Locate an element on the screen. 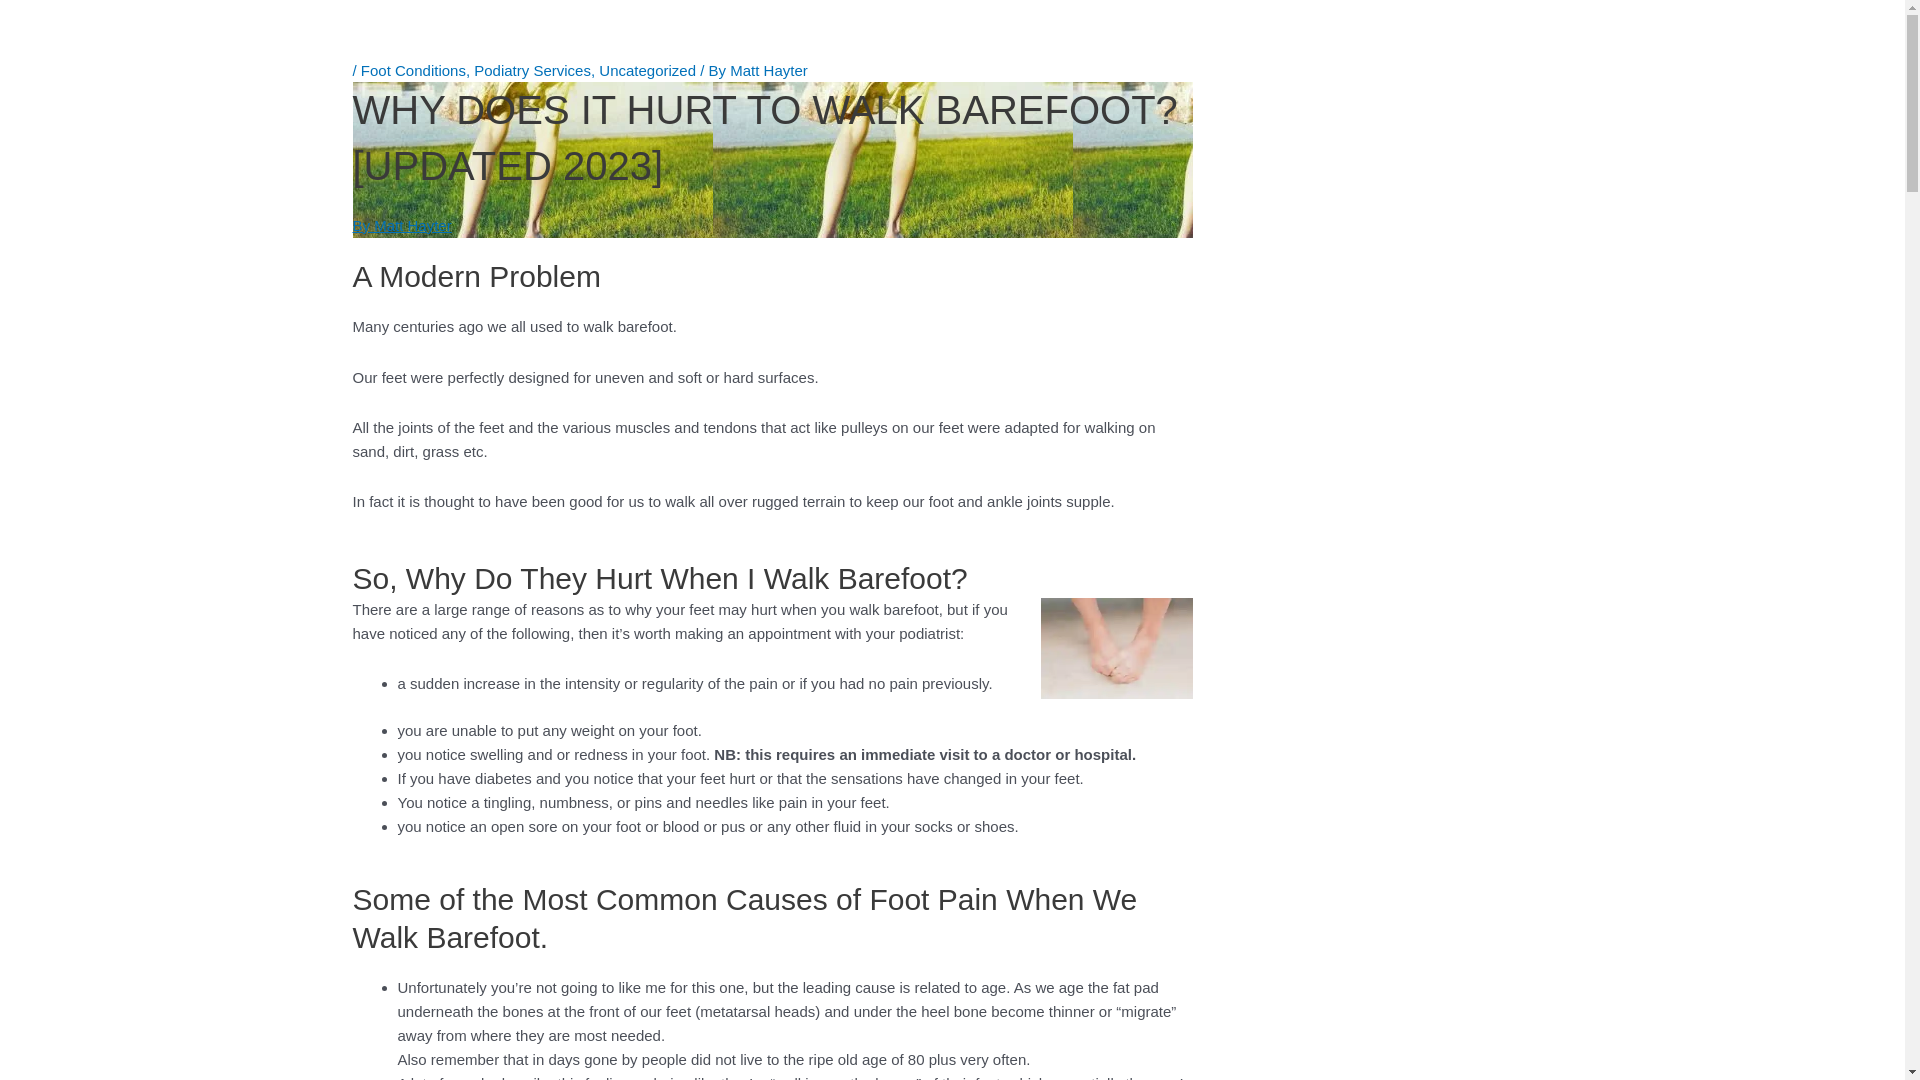  Foot Conditions is located at coordinates (414, 70).